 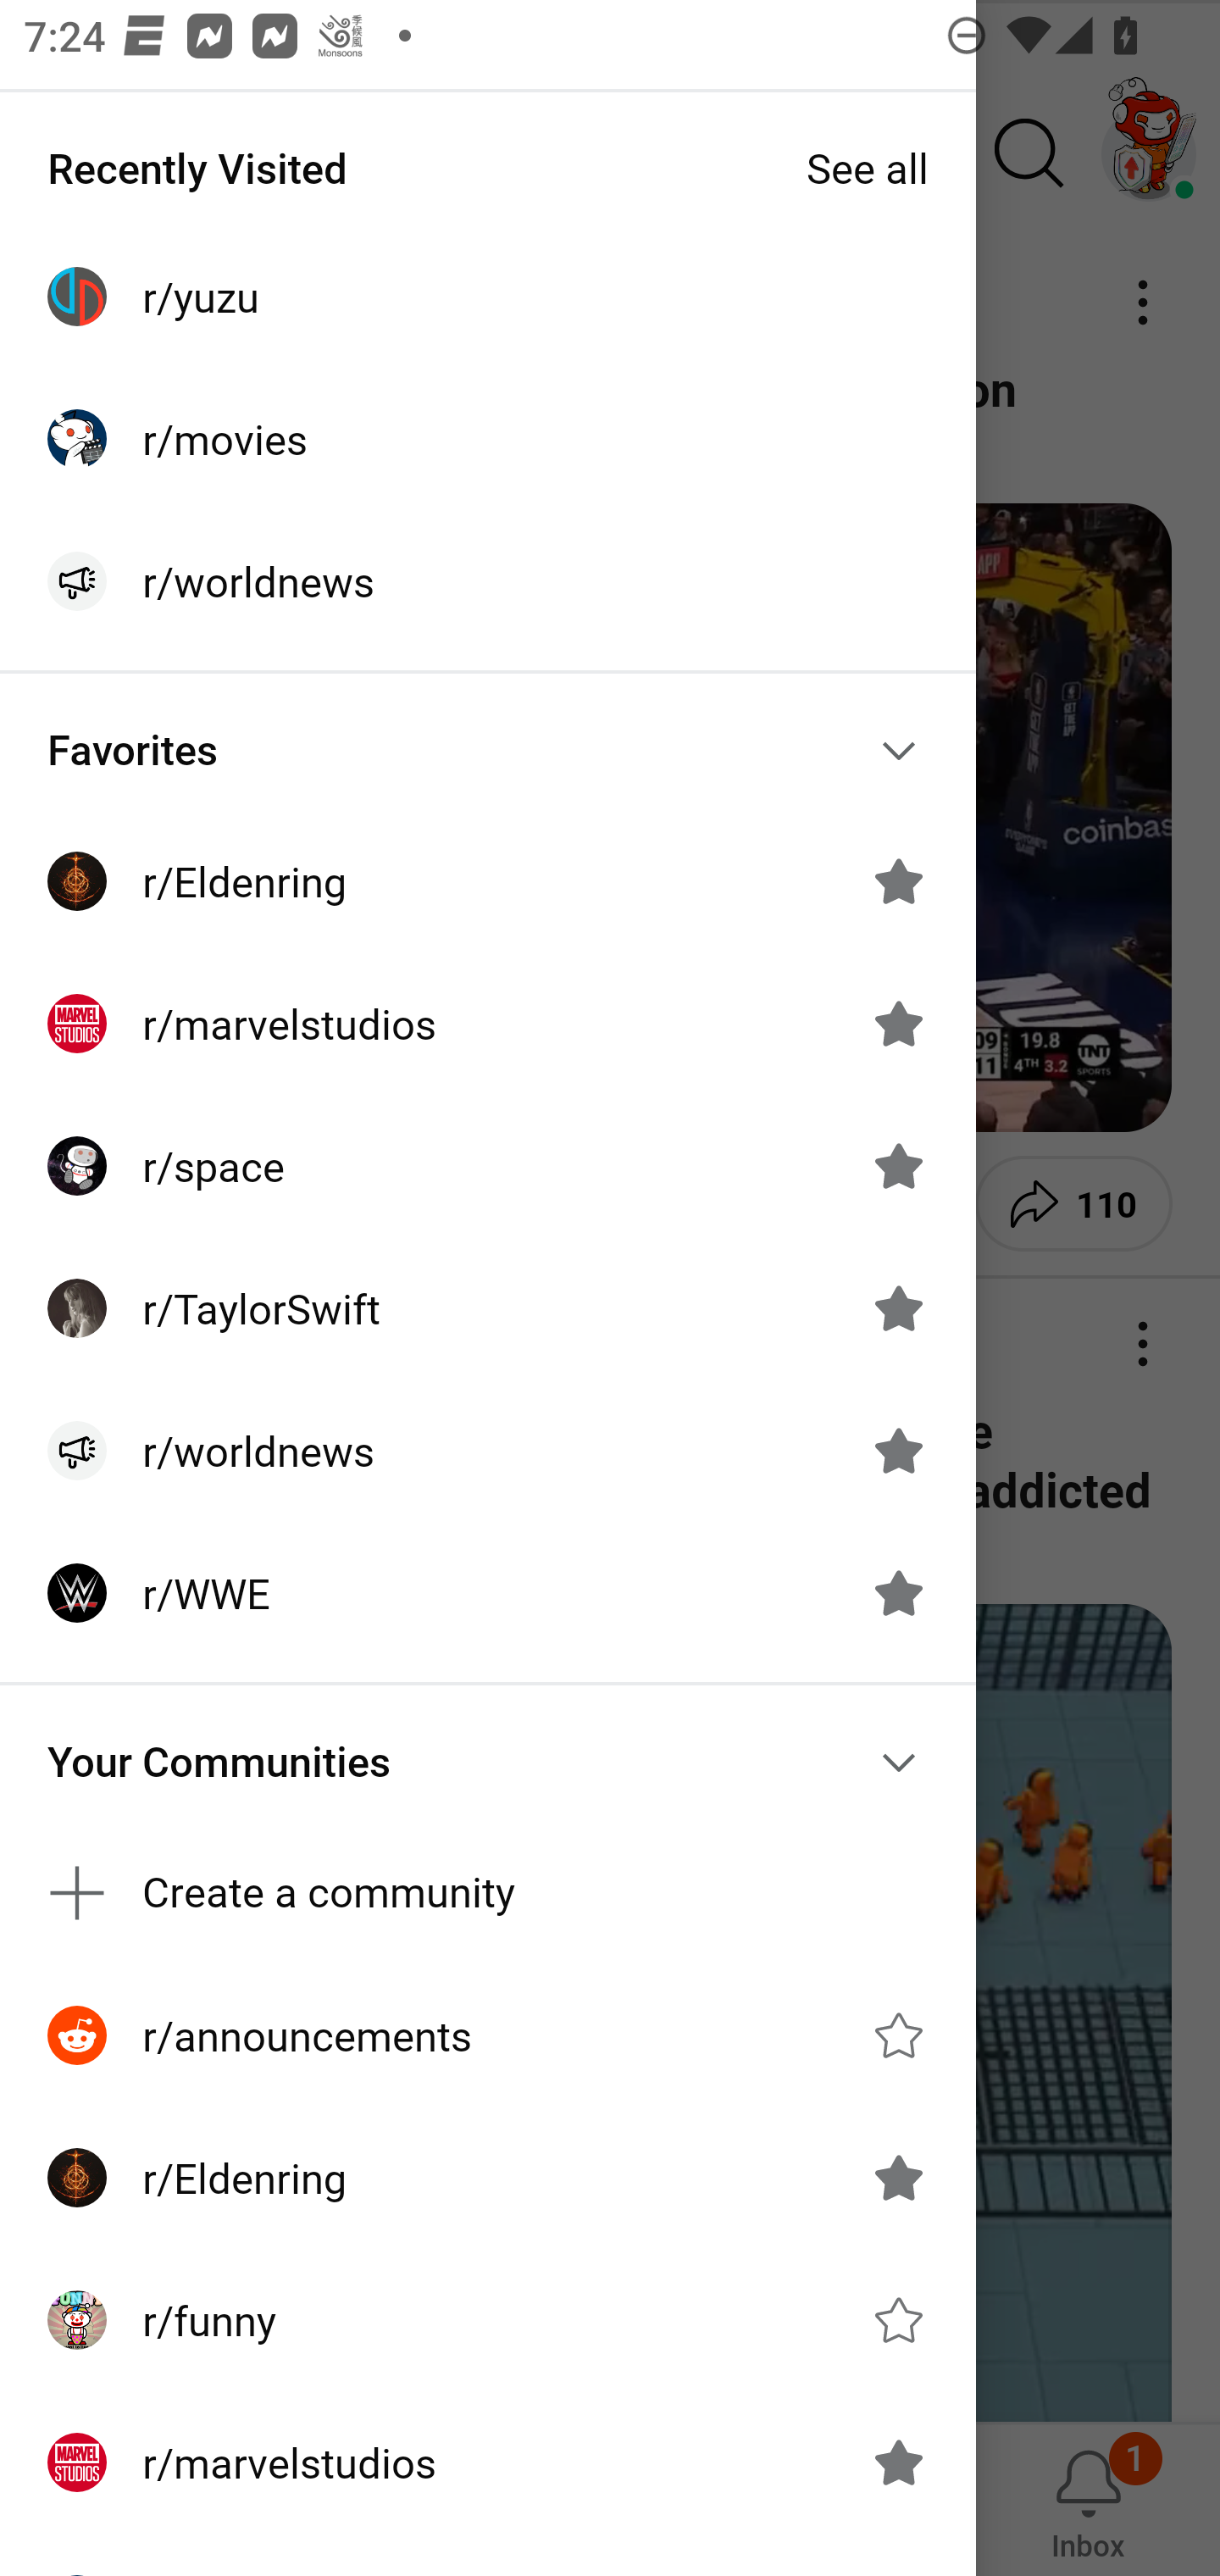 I want to click on Unfavorite r/TaylorSwift, so click(x=898, y=1308).